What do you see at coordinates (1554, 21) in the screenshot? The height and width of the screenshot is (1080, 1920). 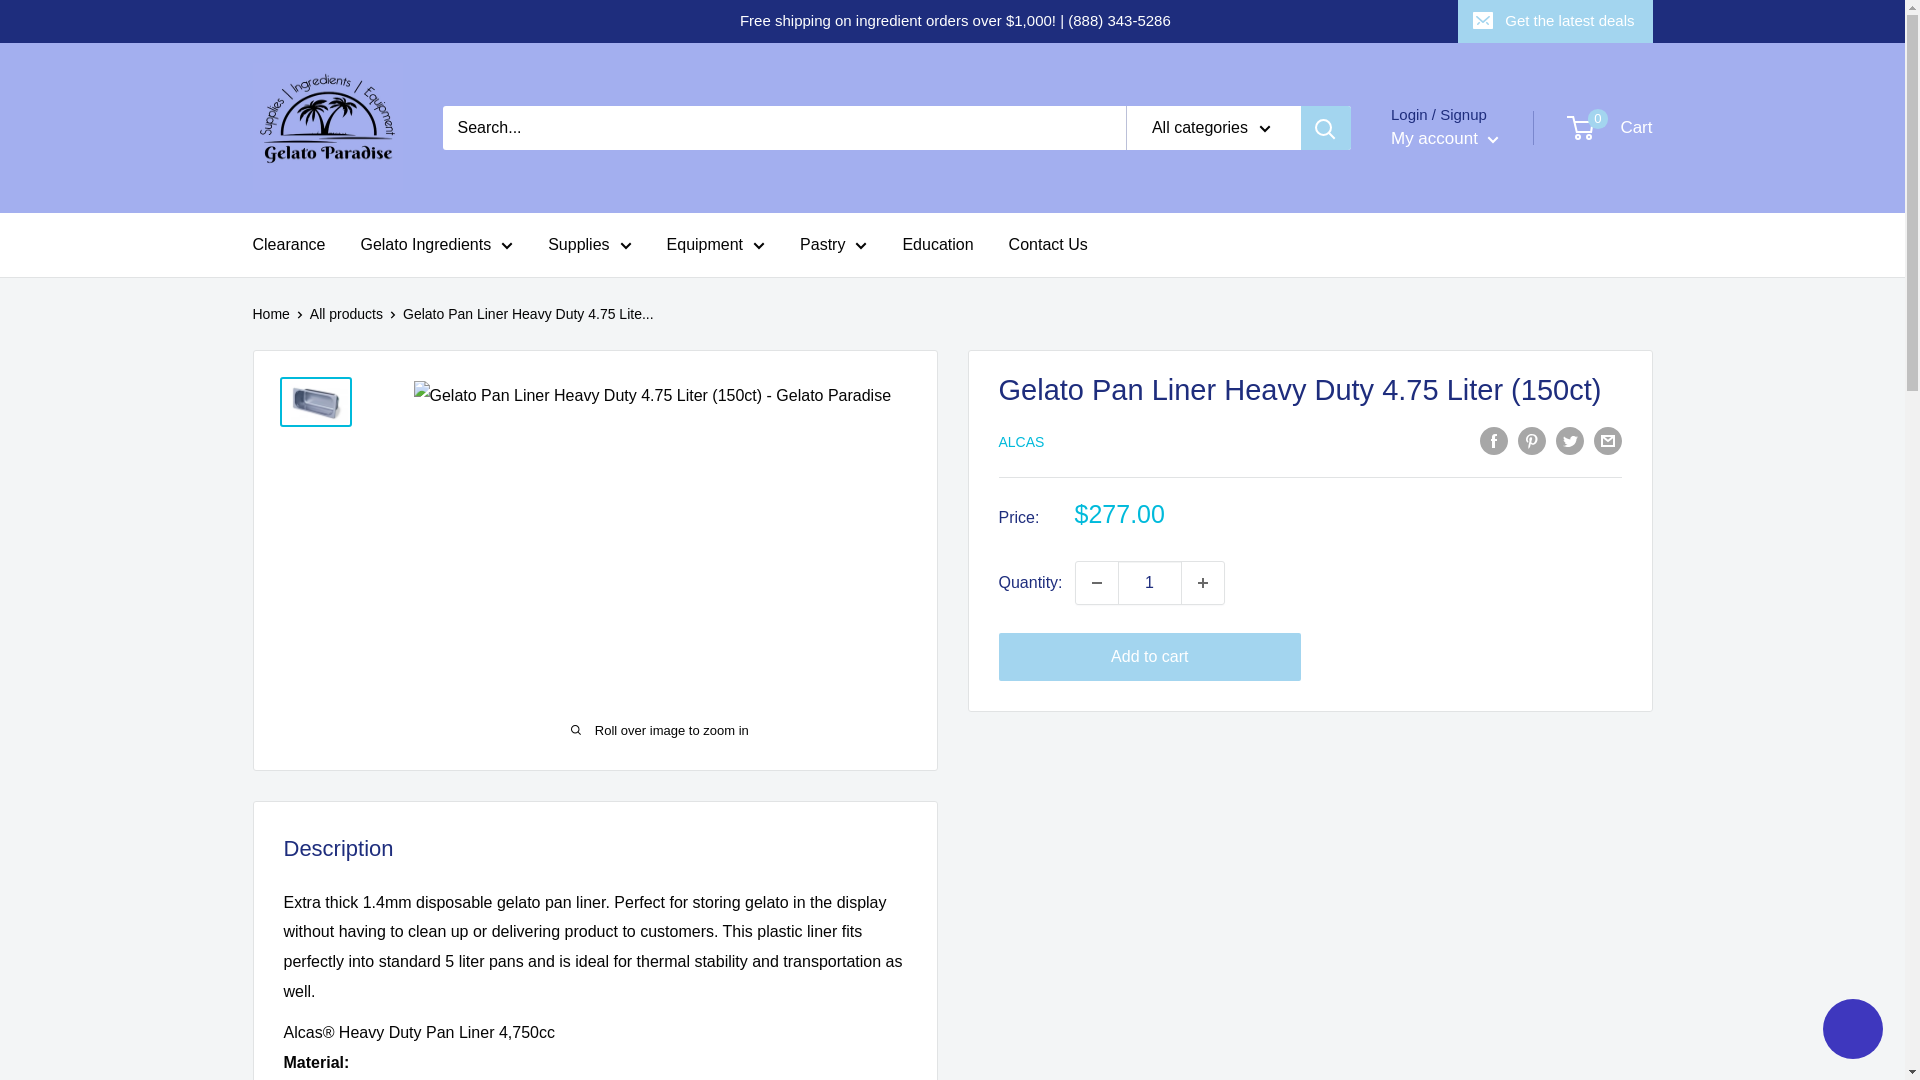 I see `Get the latest deals` at bounding box center [1554, 21].